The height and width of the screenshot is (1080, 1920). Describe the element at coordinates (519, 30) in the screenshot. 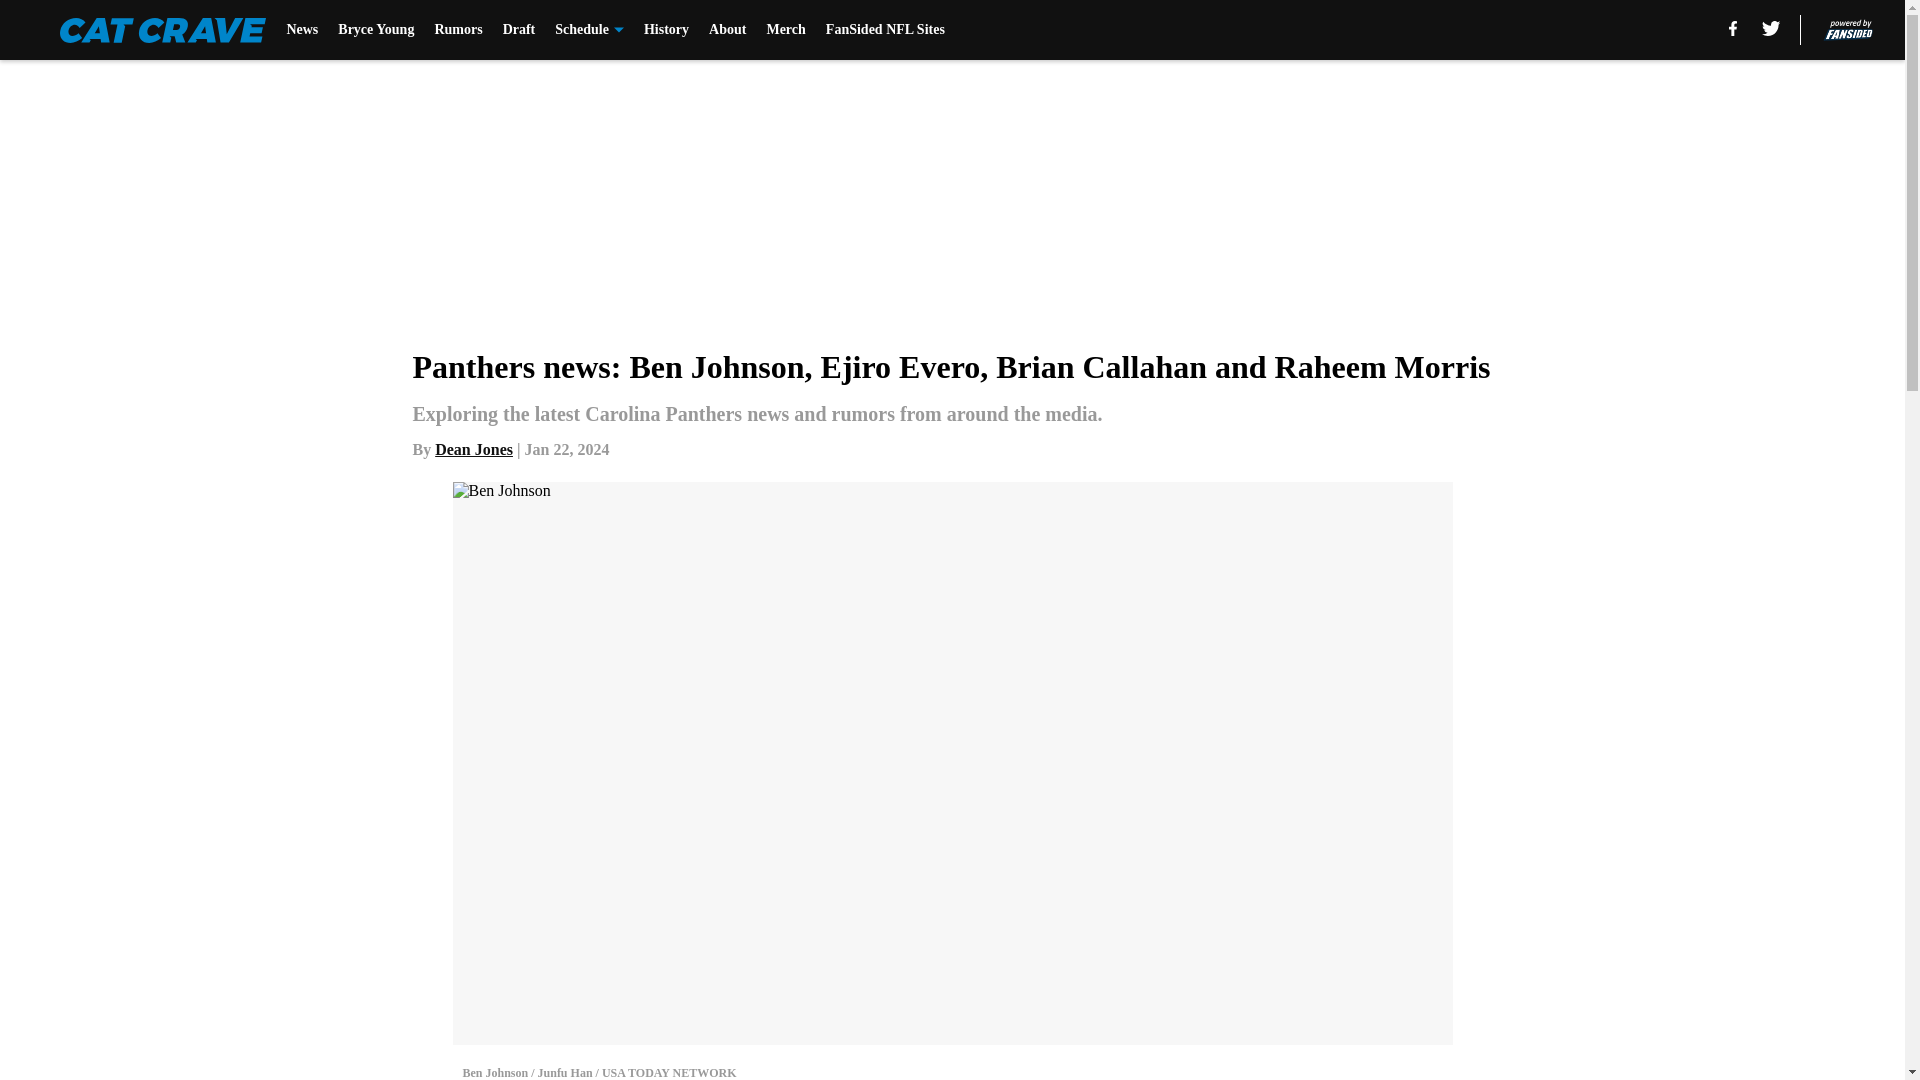

I see `Draft` at that location.